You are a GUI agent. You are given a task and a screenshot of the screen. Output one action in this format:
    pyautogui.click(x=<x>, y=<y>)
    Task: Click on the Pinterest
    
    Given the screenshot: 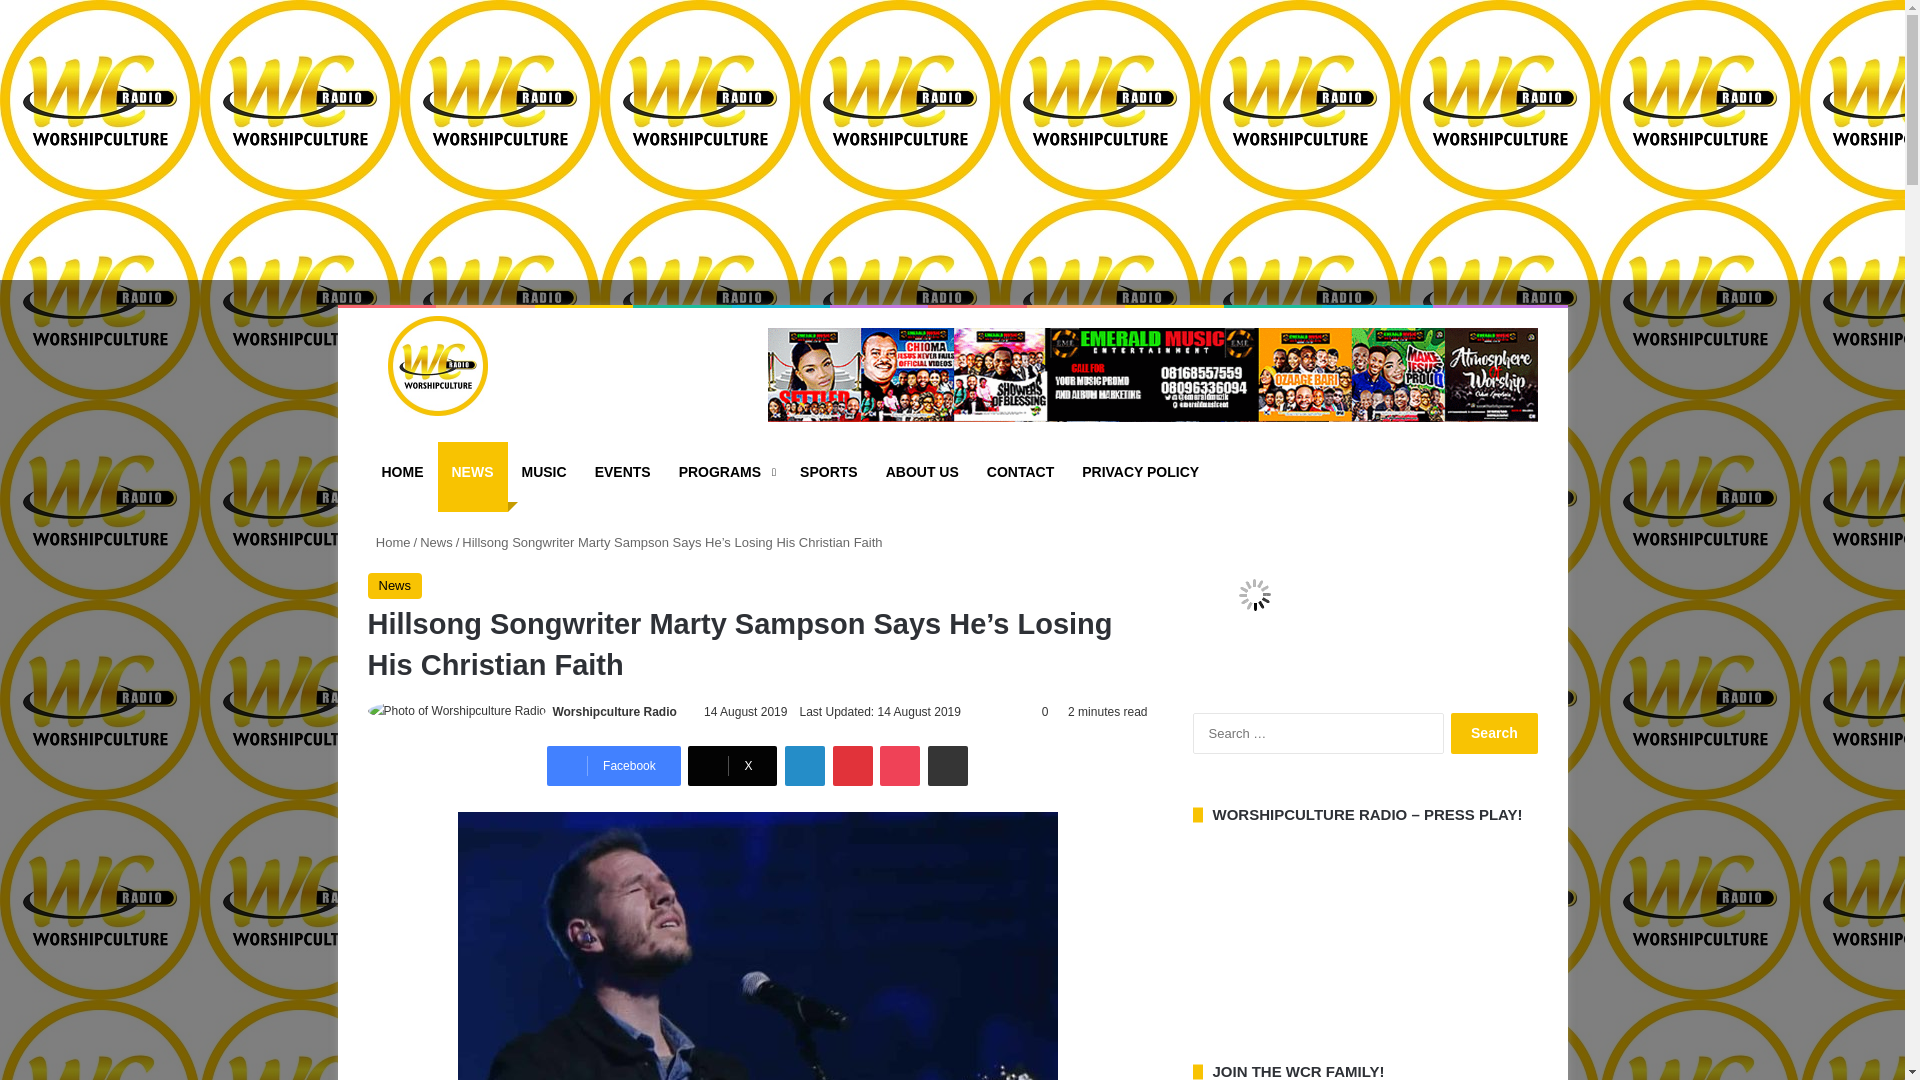 What is the action you would take?
    pyautogui.click(x=853, y=766)
    